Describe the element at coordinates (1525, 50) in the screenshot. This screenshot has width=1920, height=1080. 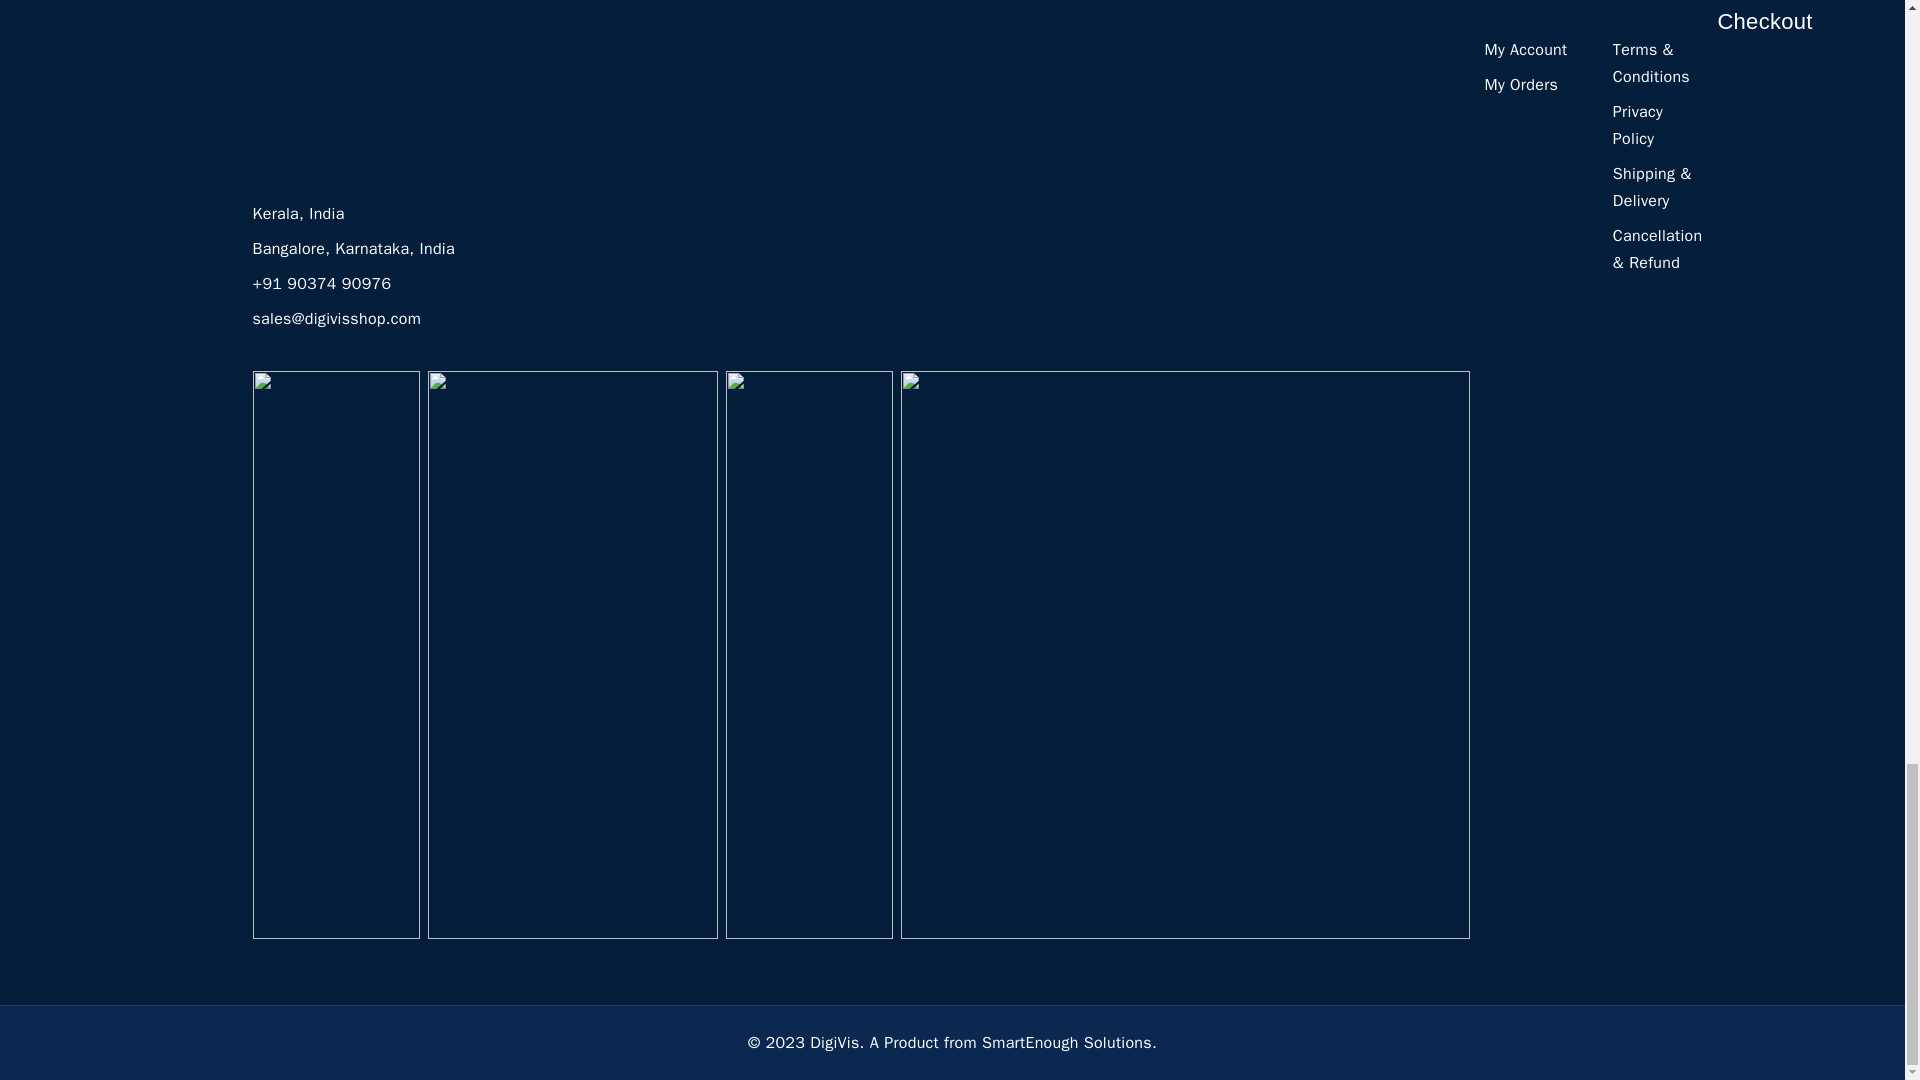
I see `My Account` at that location.